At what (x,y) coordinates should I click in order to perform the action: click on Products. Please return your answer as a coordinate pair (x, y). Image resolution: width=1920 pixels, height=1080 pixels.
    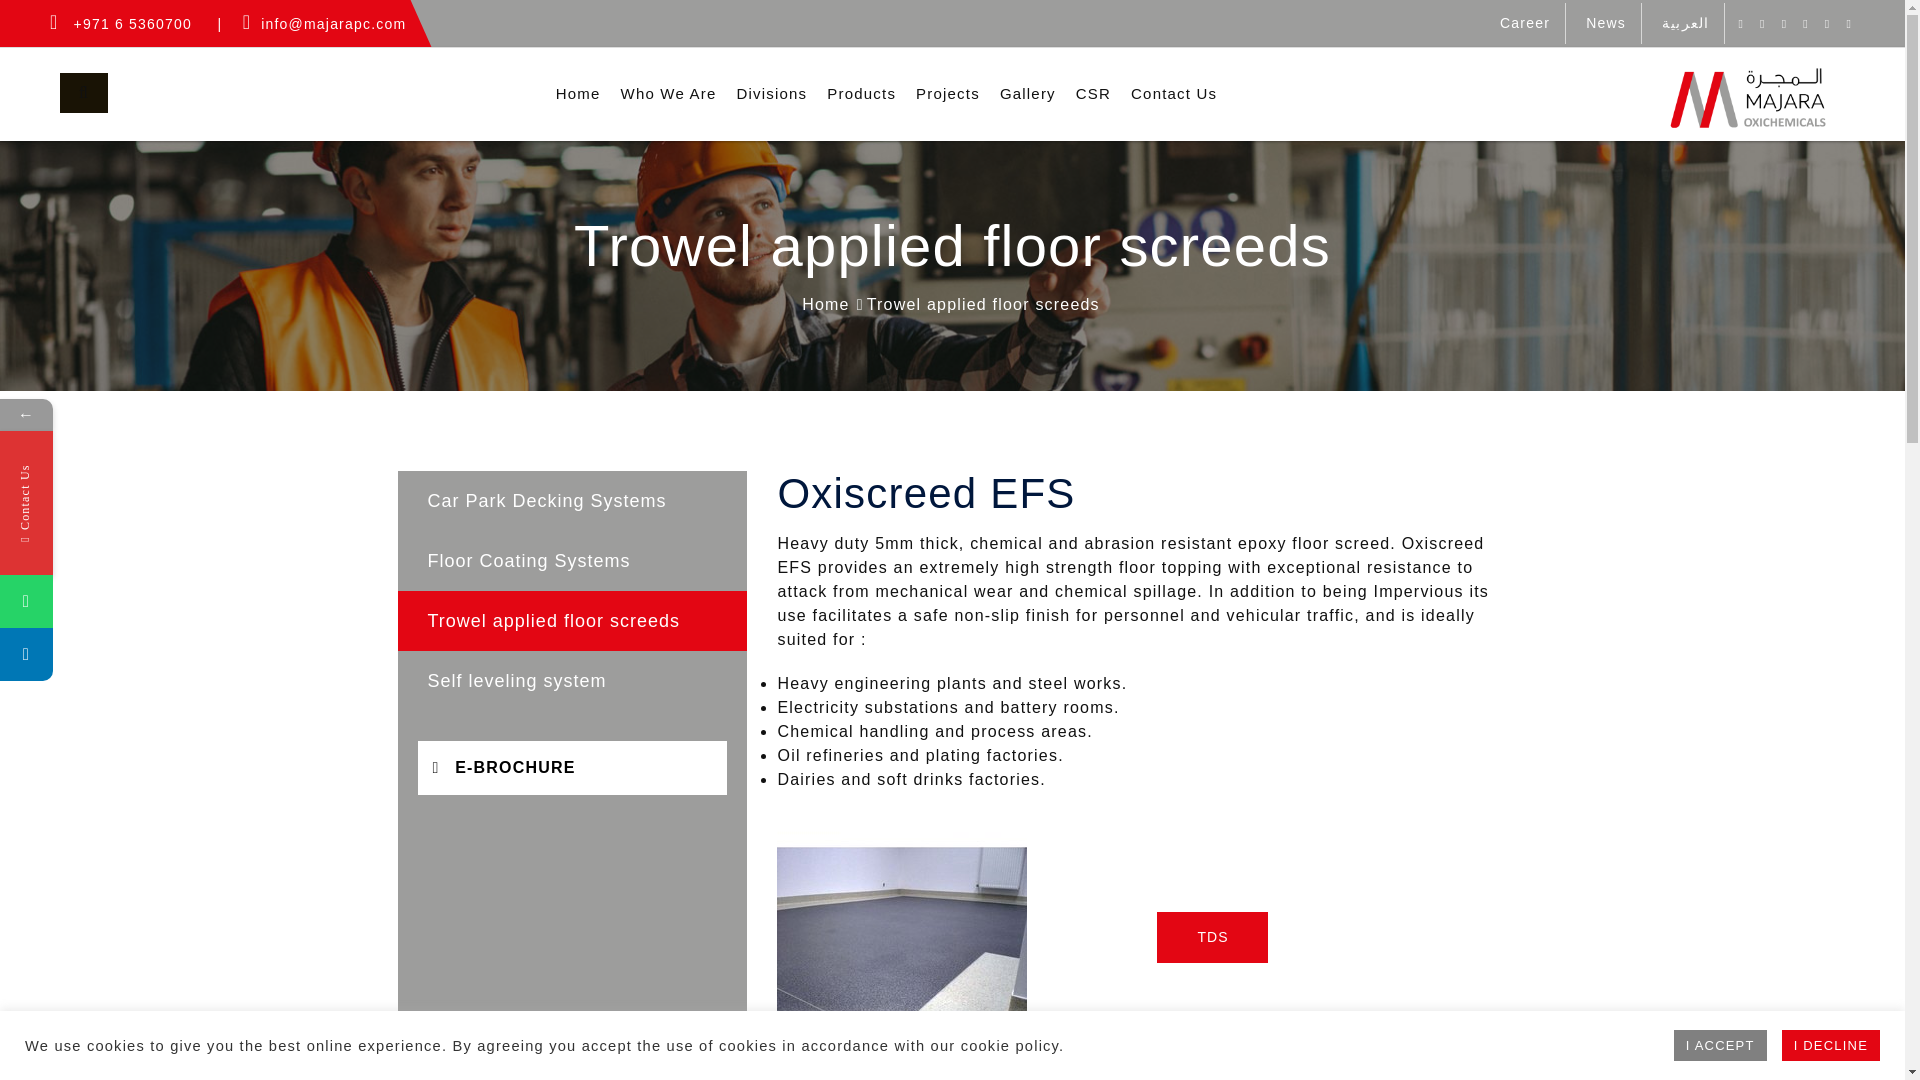
    Looking at the image, I should click on (862, 94).